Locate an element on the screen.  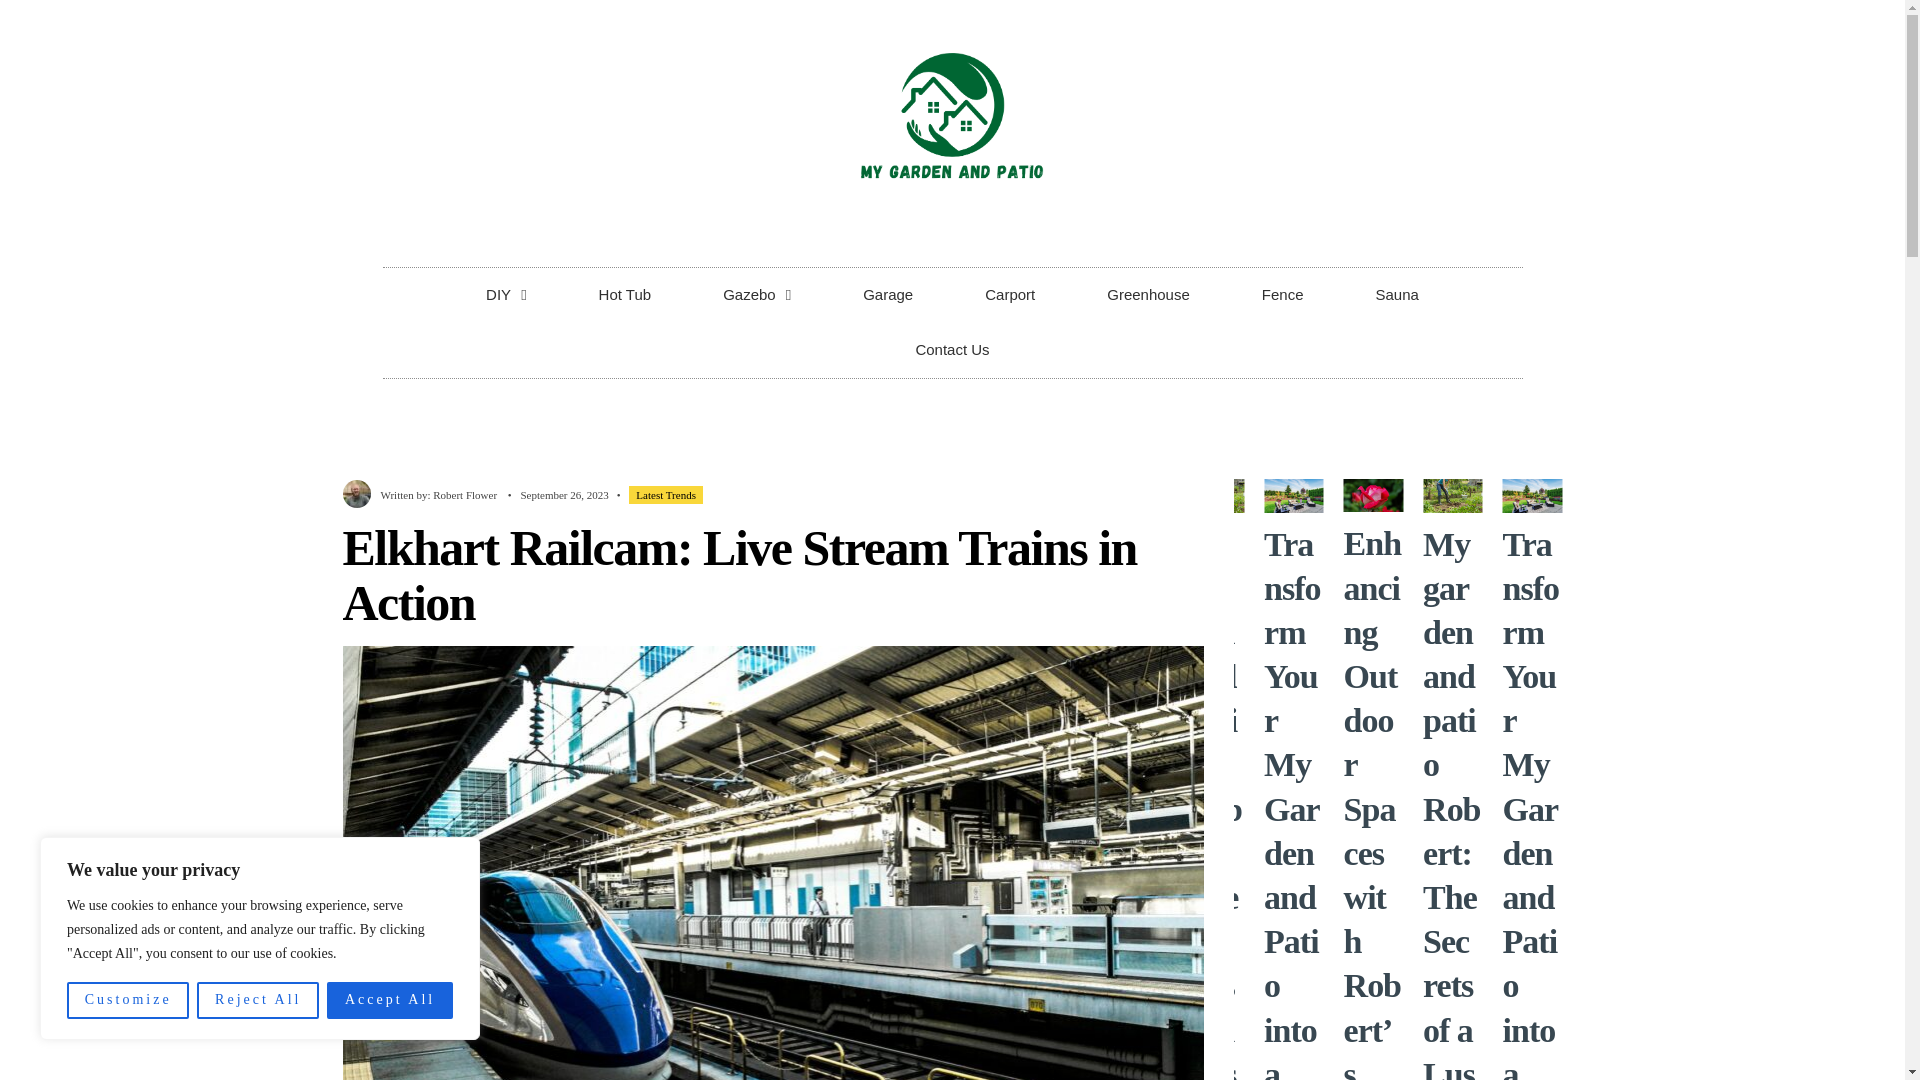
Contact Us is located at coordinates (952, 350).